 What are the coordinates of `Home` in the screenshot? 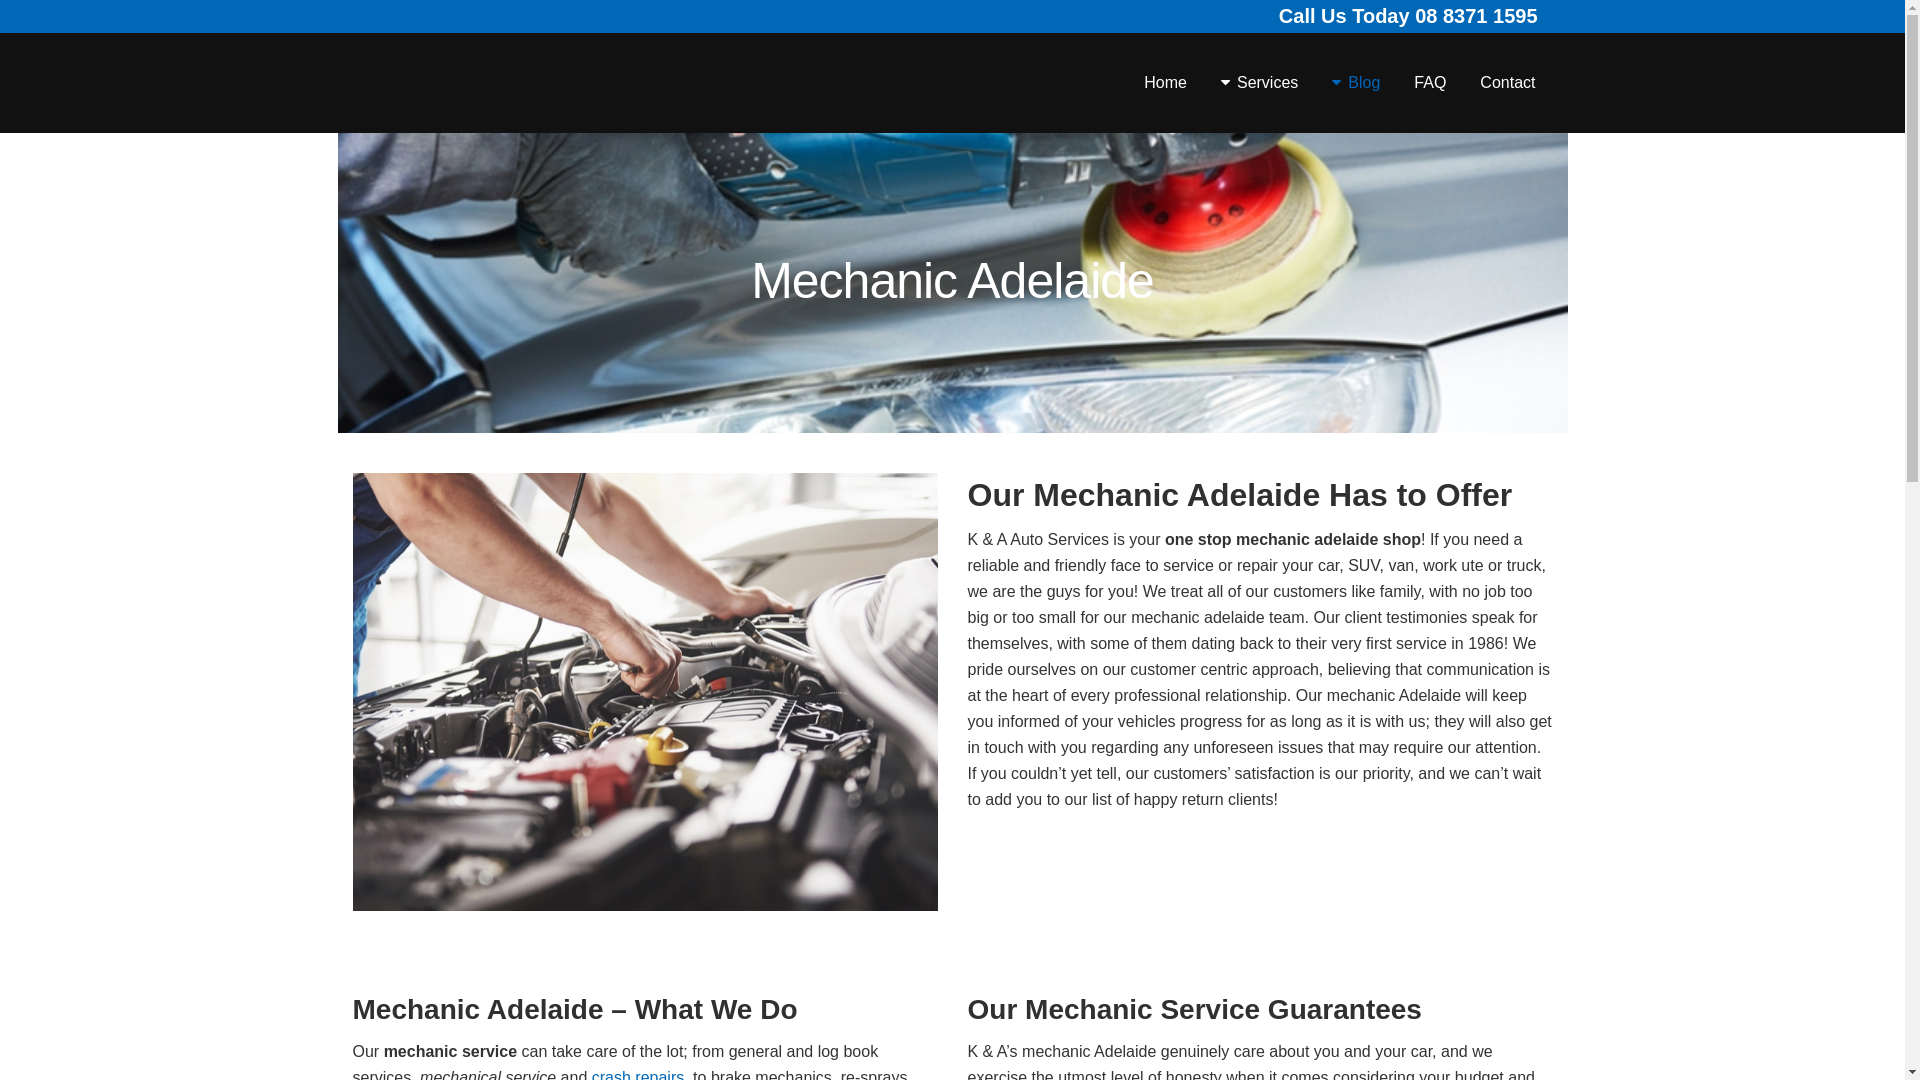 It's located at (1166, 83).